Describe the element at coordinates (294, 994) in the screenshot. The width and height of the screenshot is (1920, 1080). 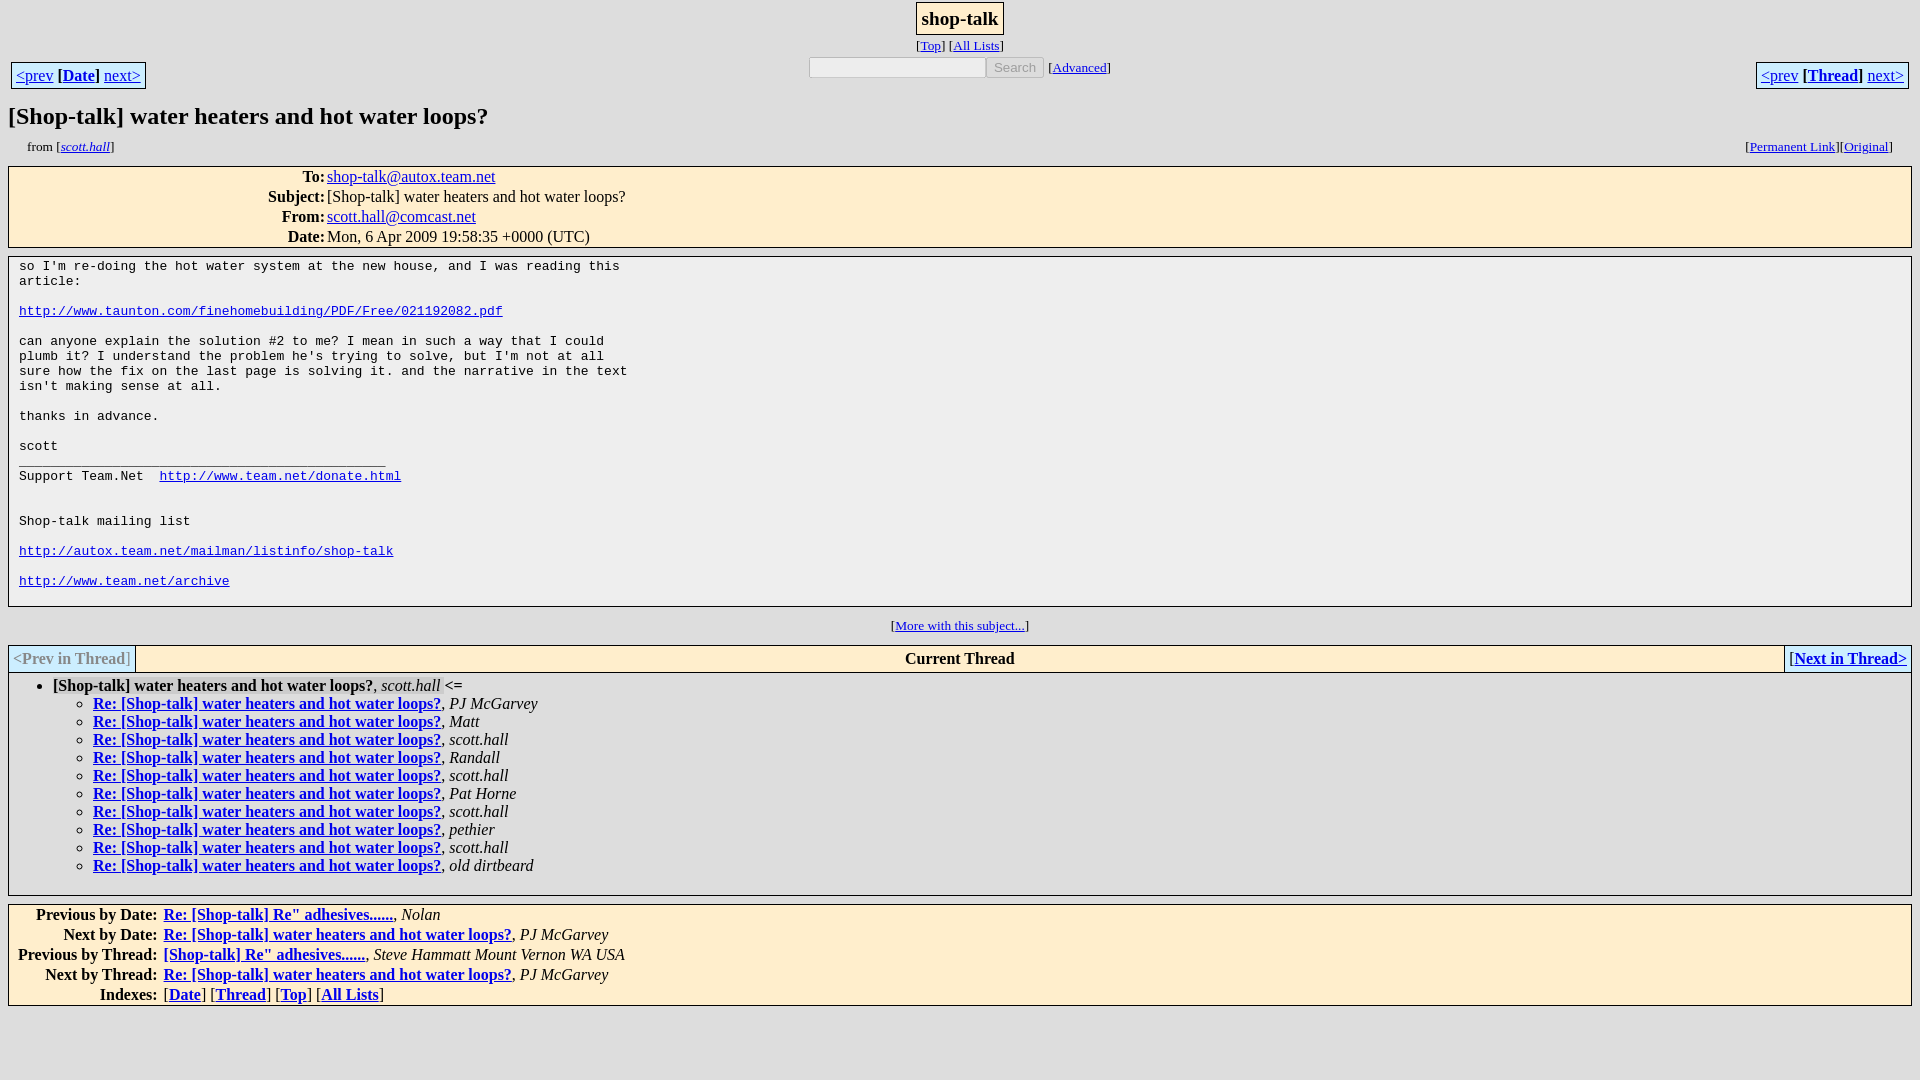
I see `Top` at that location.